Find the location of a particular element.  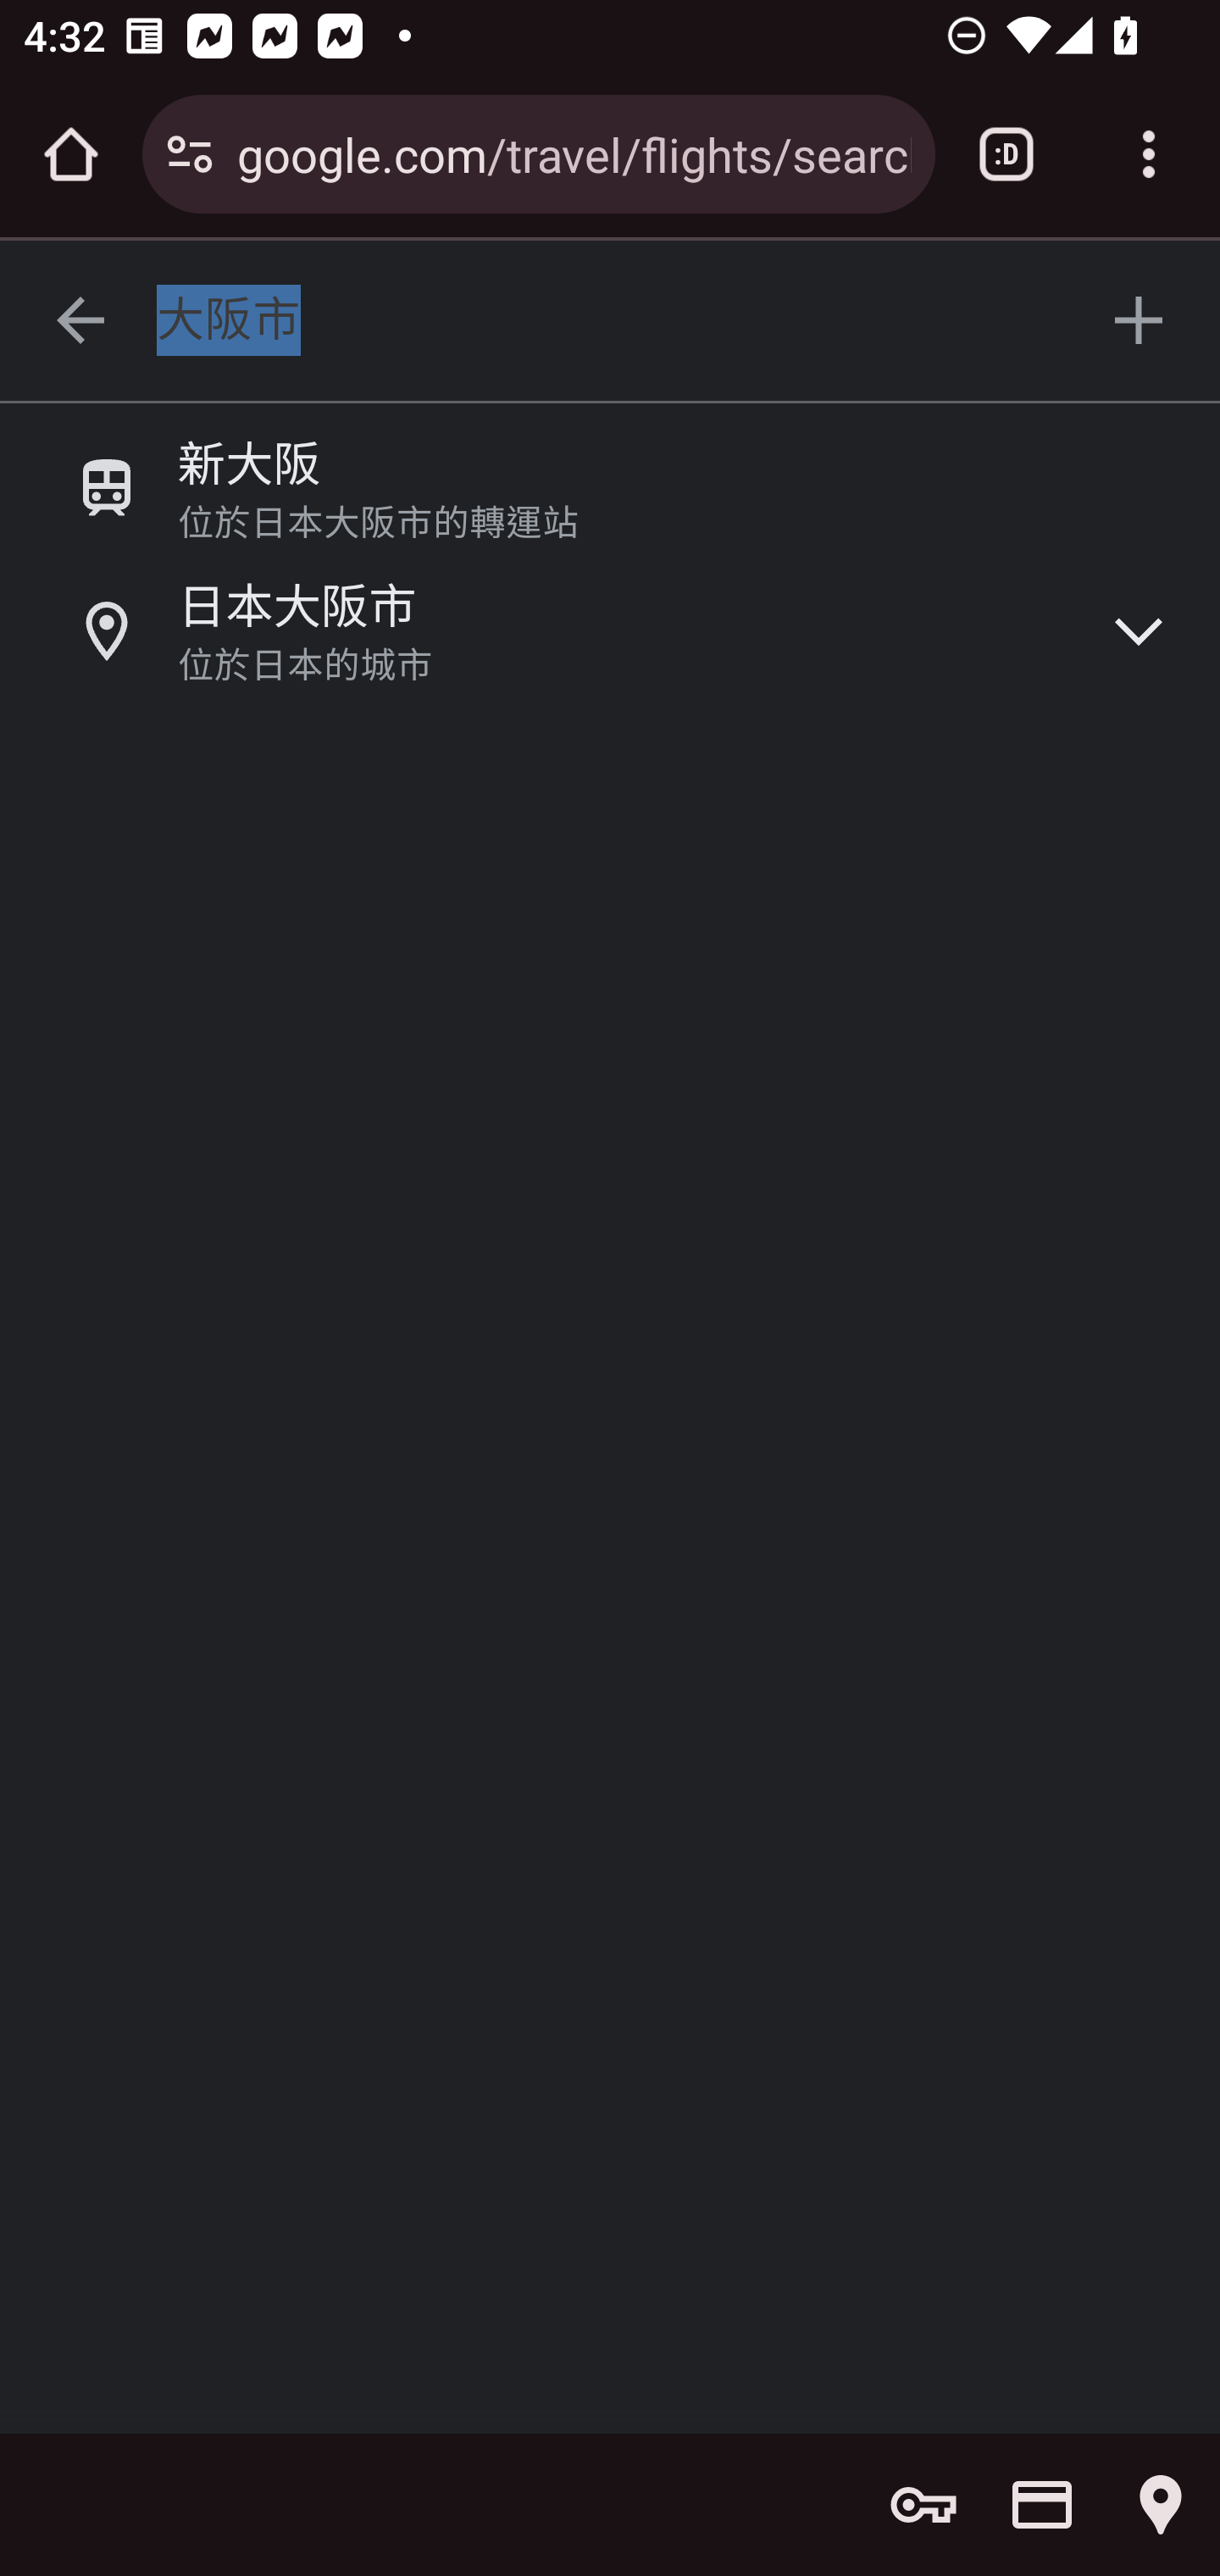

目的地, 選擇多個機場 is located at coordinates (1140, 322).